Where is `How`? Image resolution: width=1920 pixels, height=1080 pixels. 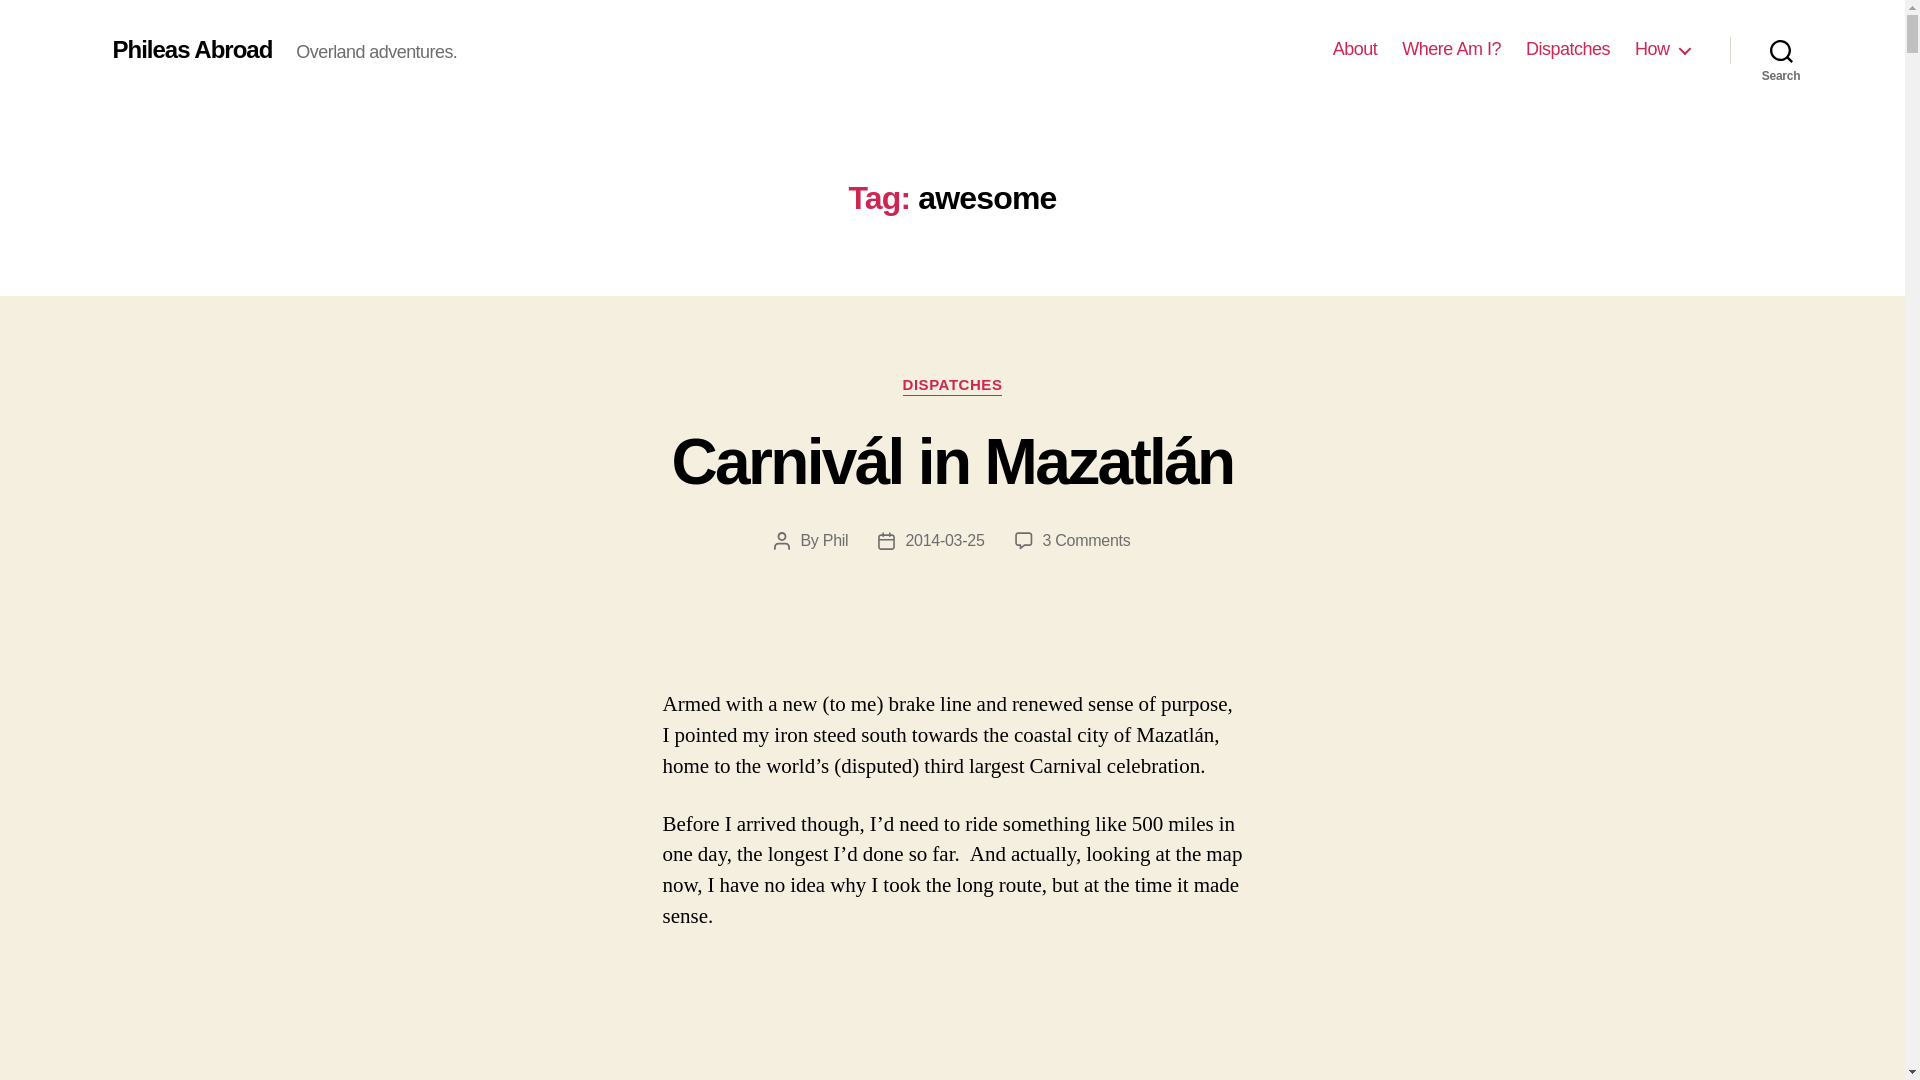
How is located at coordinates (1662, 49).